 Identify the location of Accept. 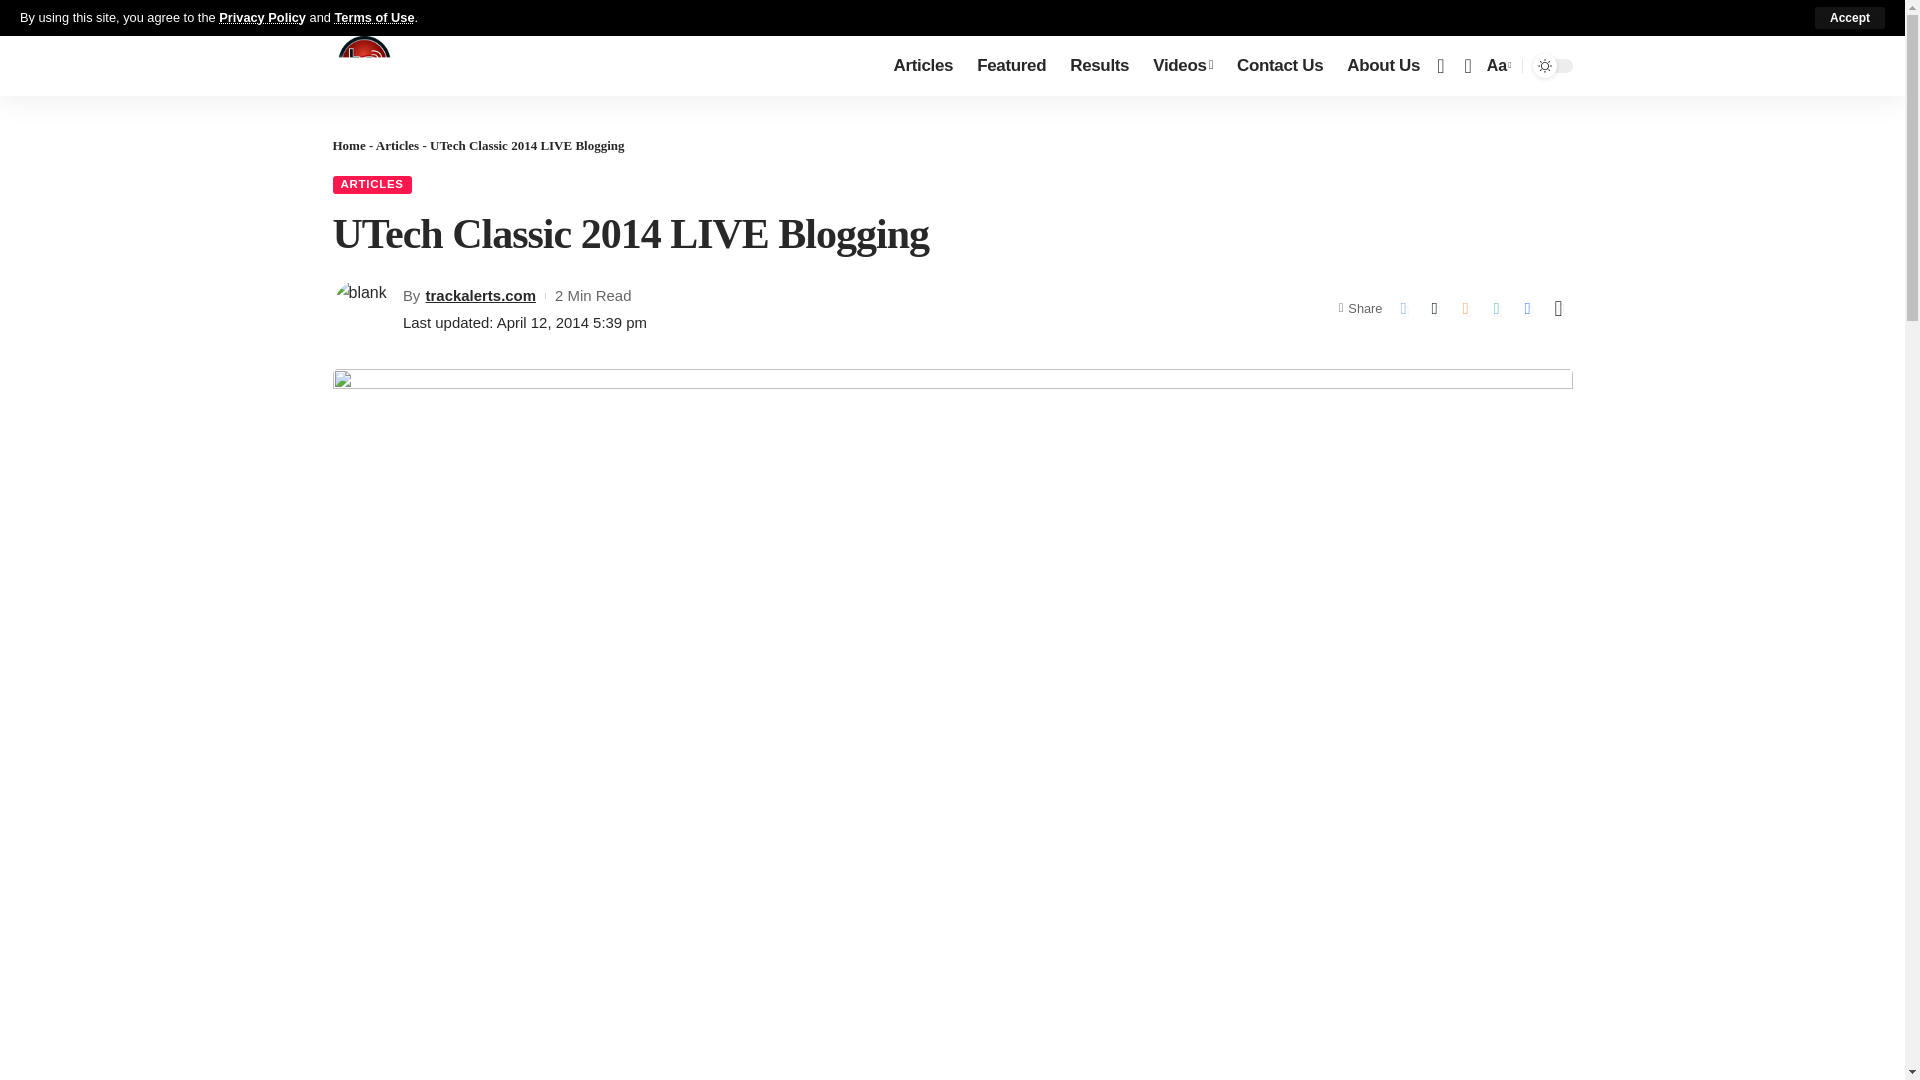
(1850, 18).